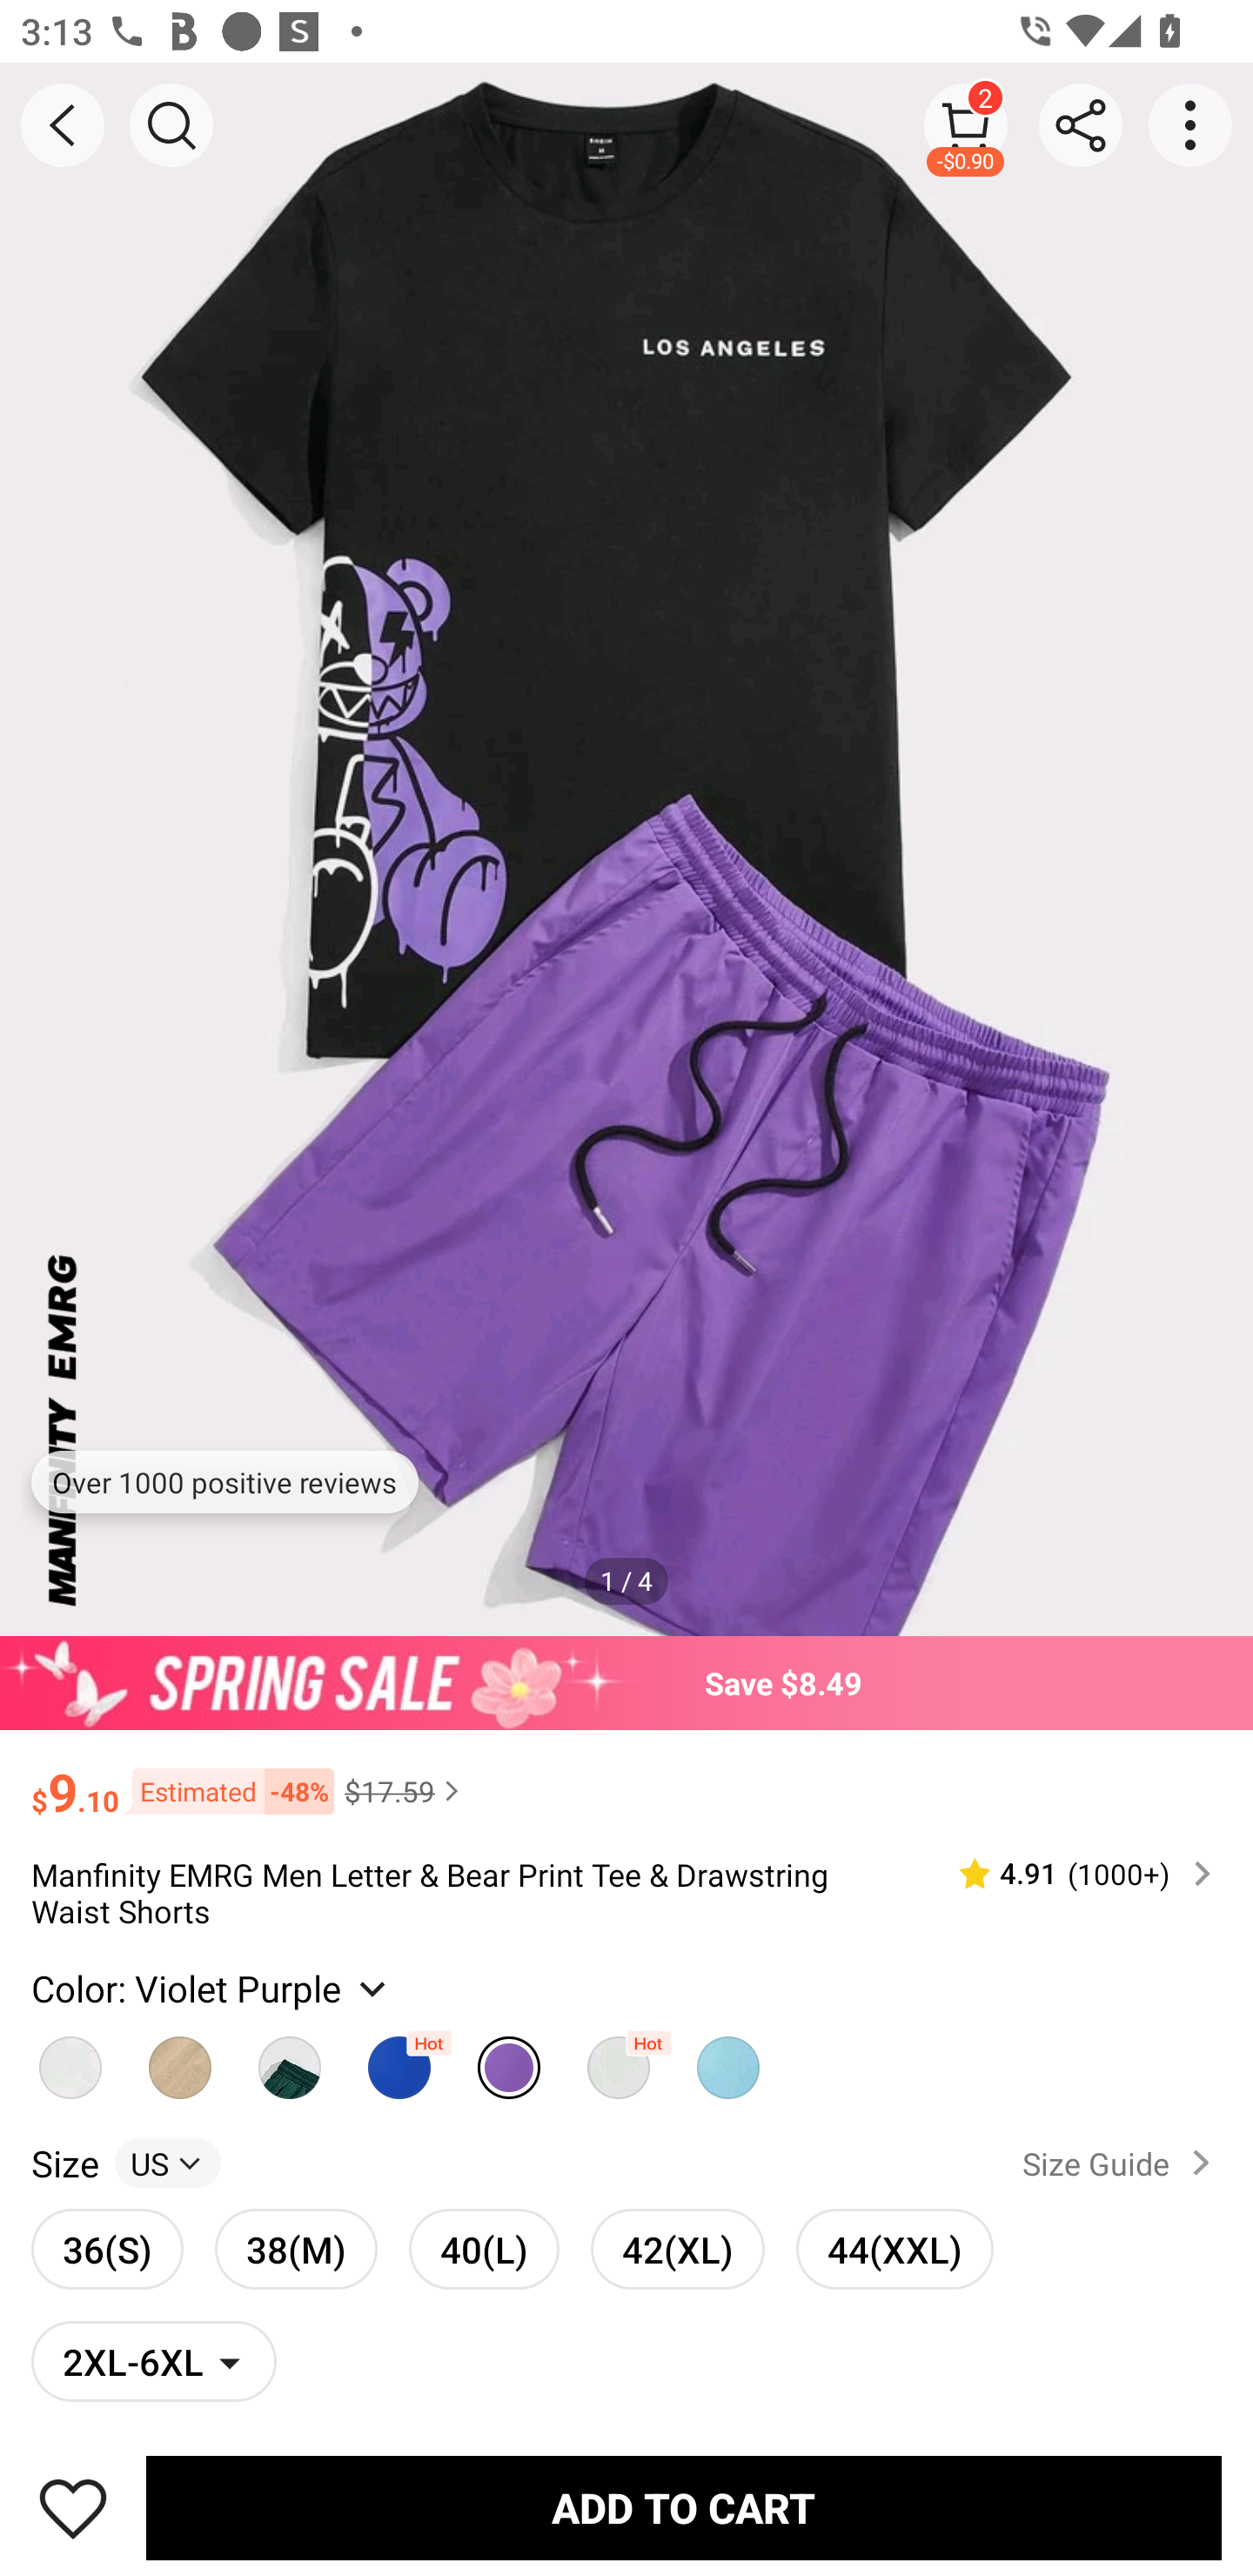 The height and width of the screenshot is (2576, 1253). Describe the element at coordinates (1073, 1873) in the screenshot. I see `4.91 (1000‎+)` at that location.